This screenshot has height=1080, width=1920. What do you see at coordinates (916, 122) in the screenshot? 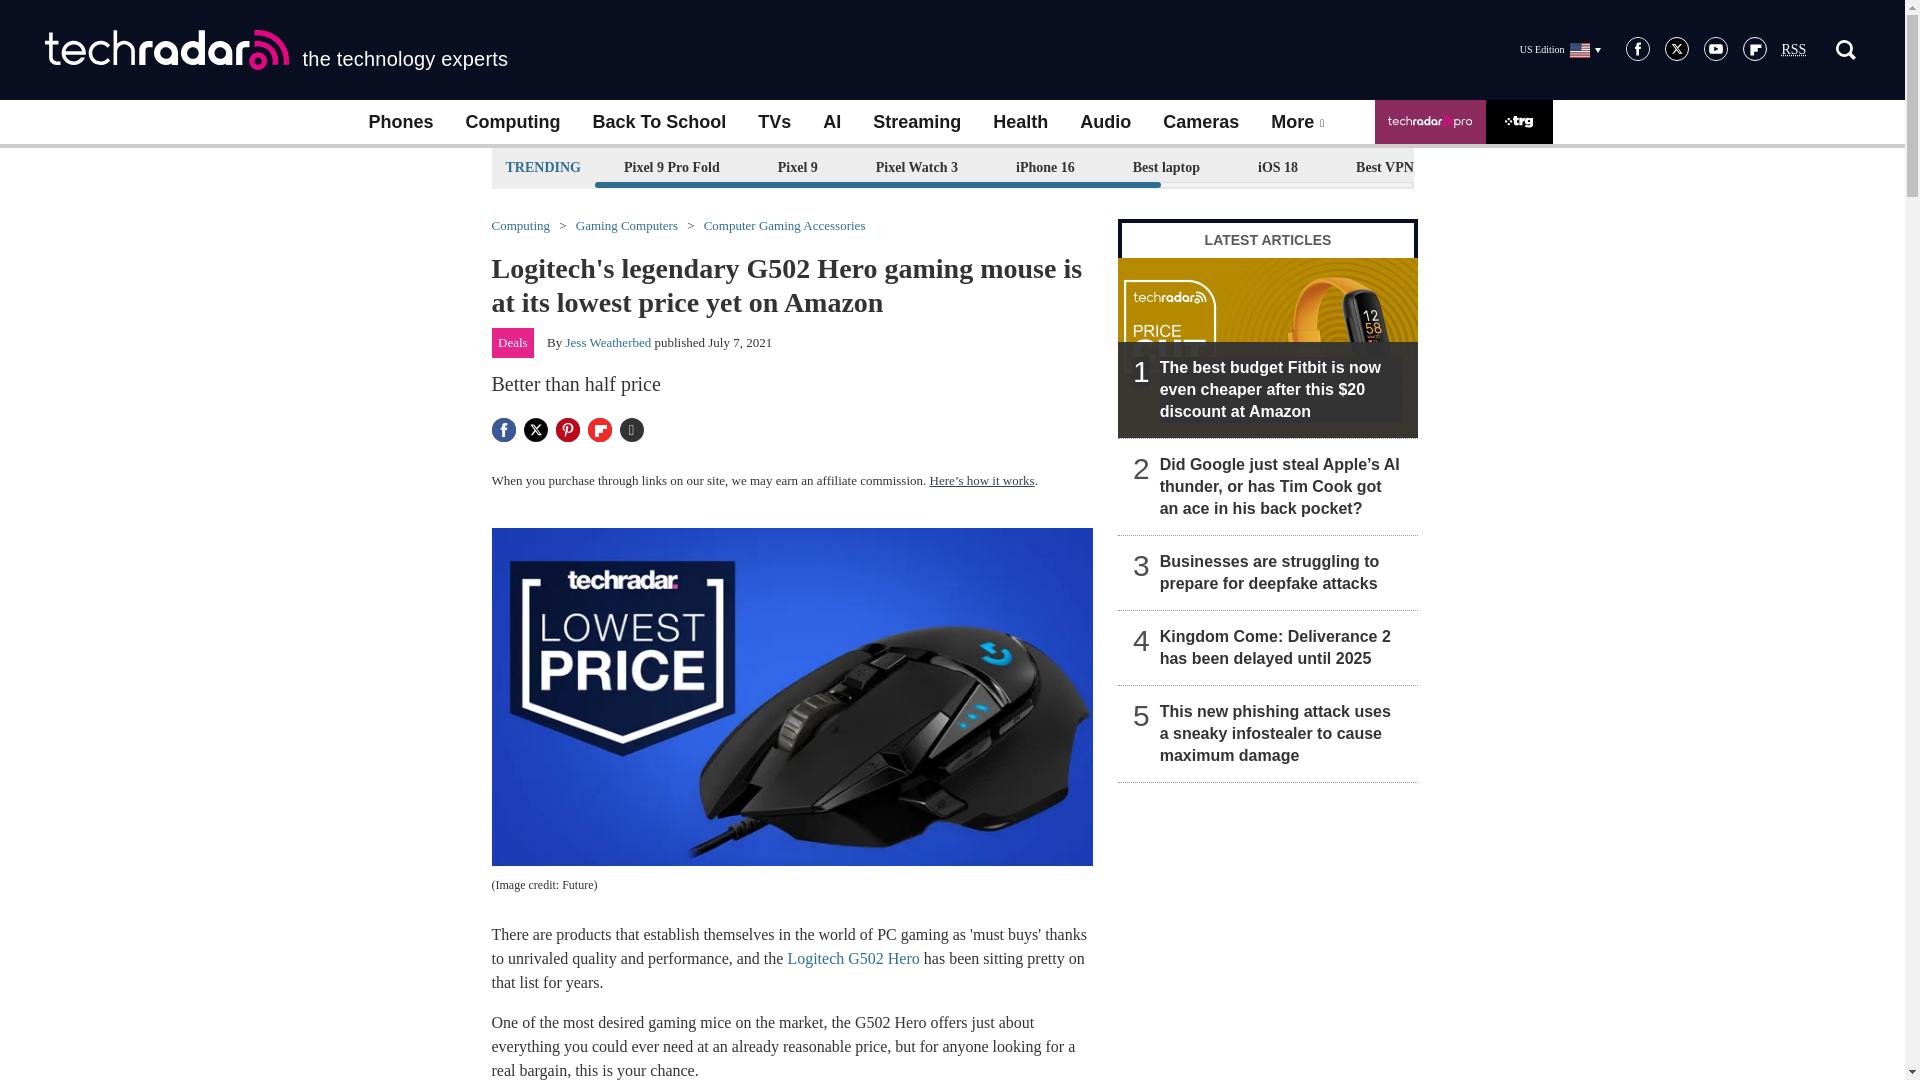
I see `Streaming` at bounding box center [916, 122].